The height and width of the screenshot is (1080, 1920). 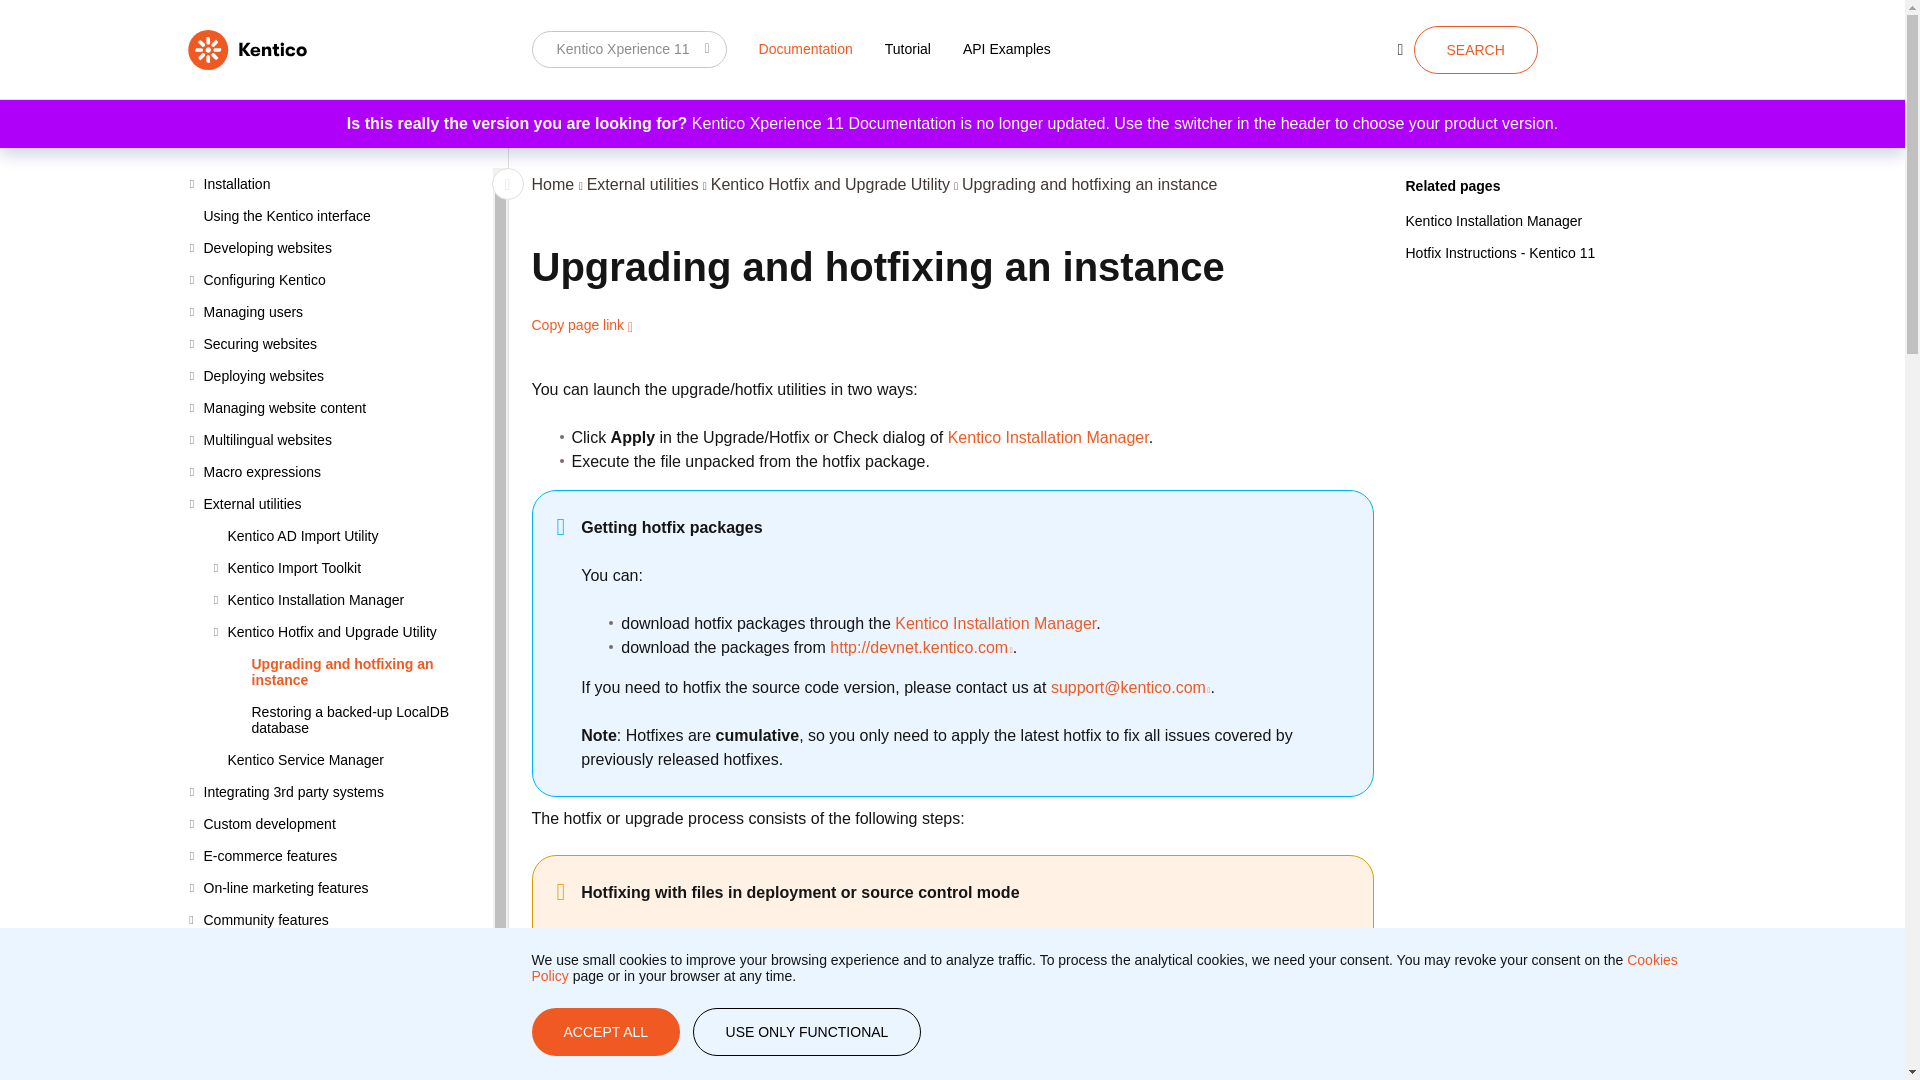 What do you see at coordinates (1475, 50) in the screenshot?
I see `SEARCH` at bounding box center [1475, 50].